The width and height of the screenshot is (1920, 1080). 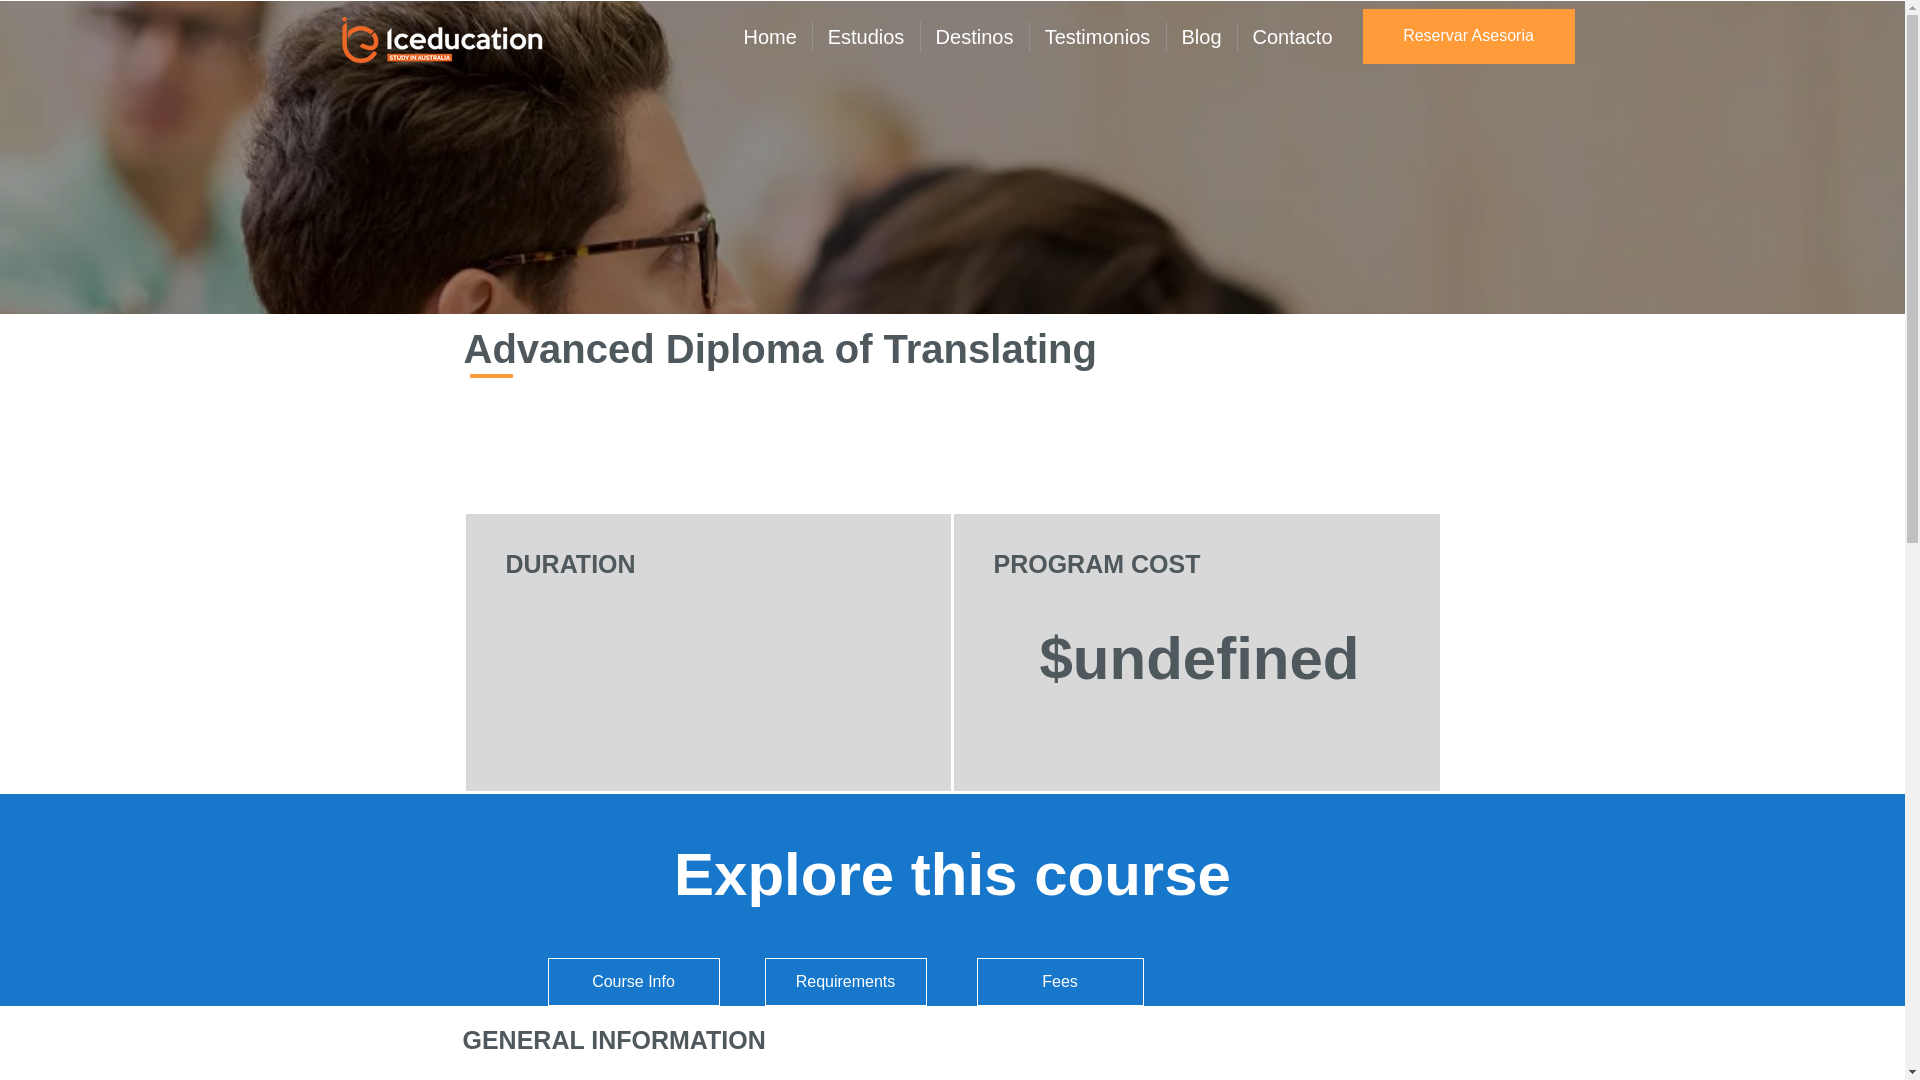 What do you see at coordinates (1293, 37) in the screenshot?
I see `Contacto` at bounding box center [1293, 37].